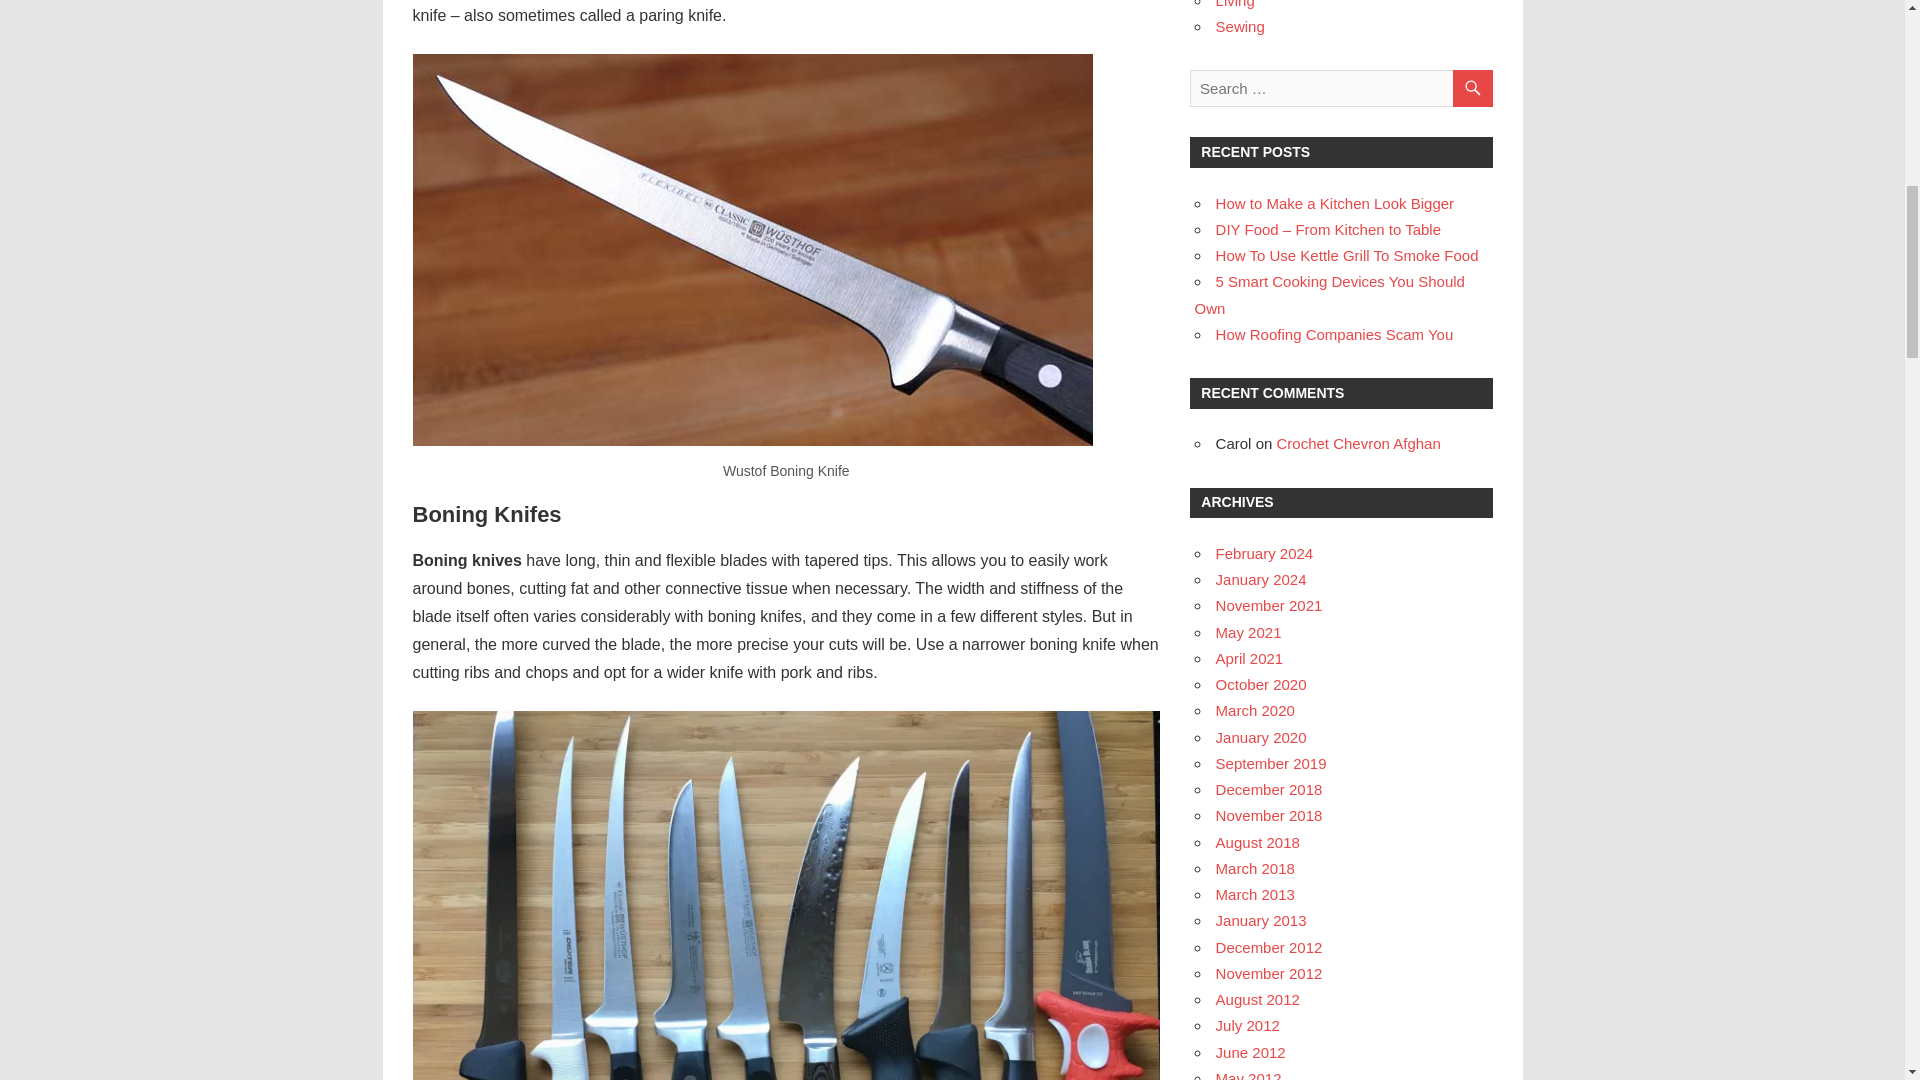  I want to click on How to Make a Kitchen Look Bigger, so click(1334, 203).